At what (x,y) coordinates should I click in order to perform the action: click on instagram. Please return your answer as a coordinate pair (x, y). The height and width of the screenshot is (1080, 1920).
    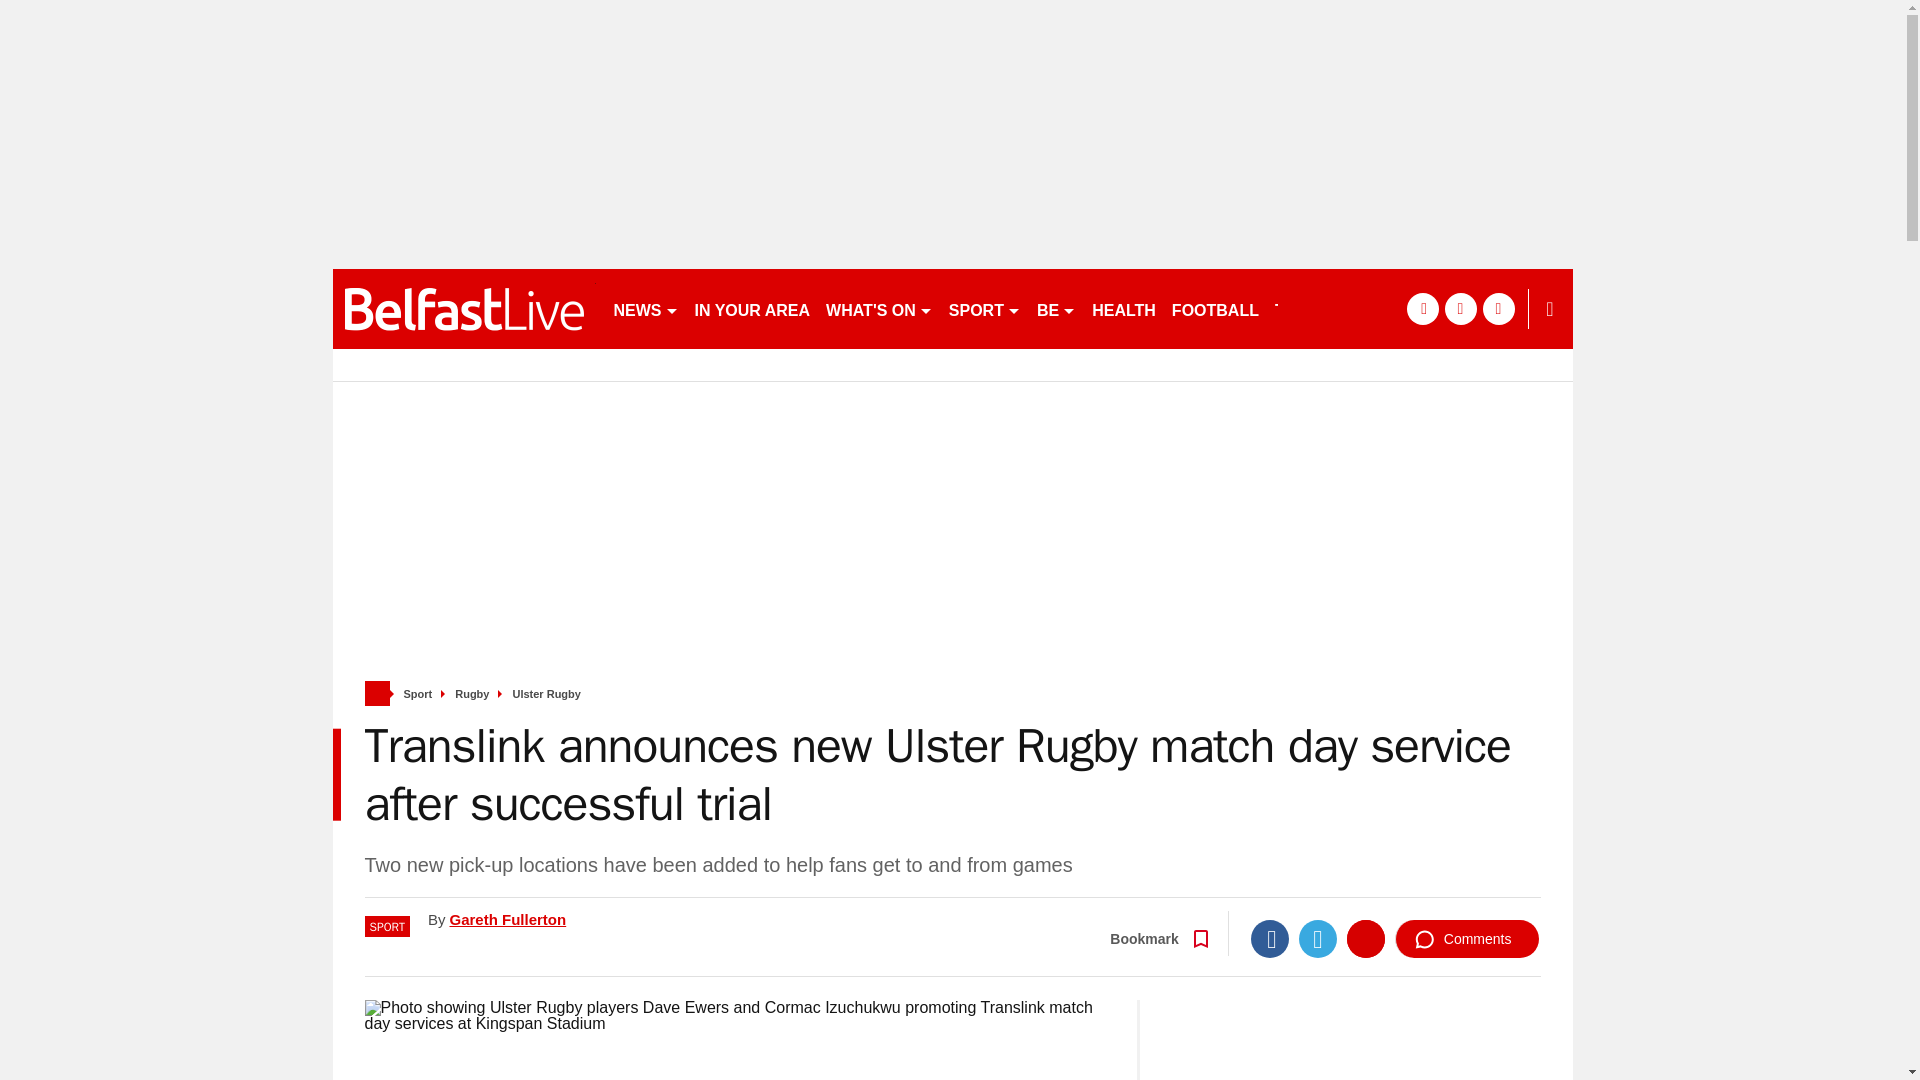
    Looking at the image, I should click on (1498, 308).